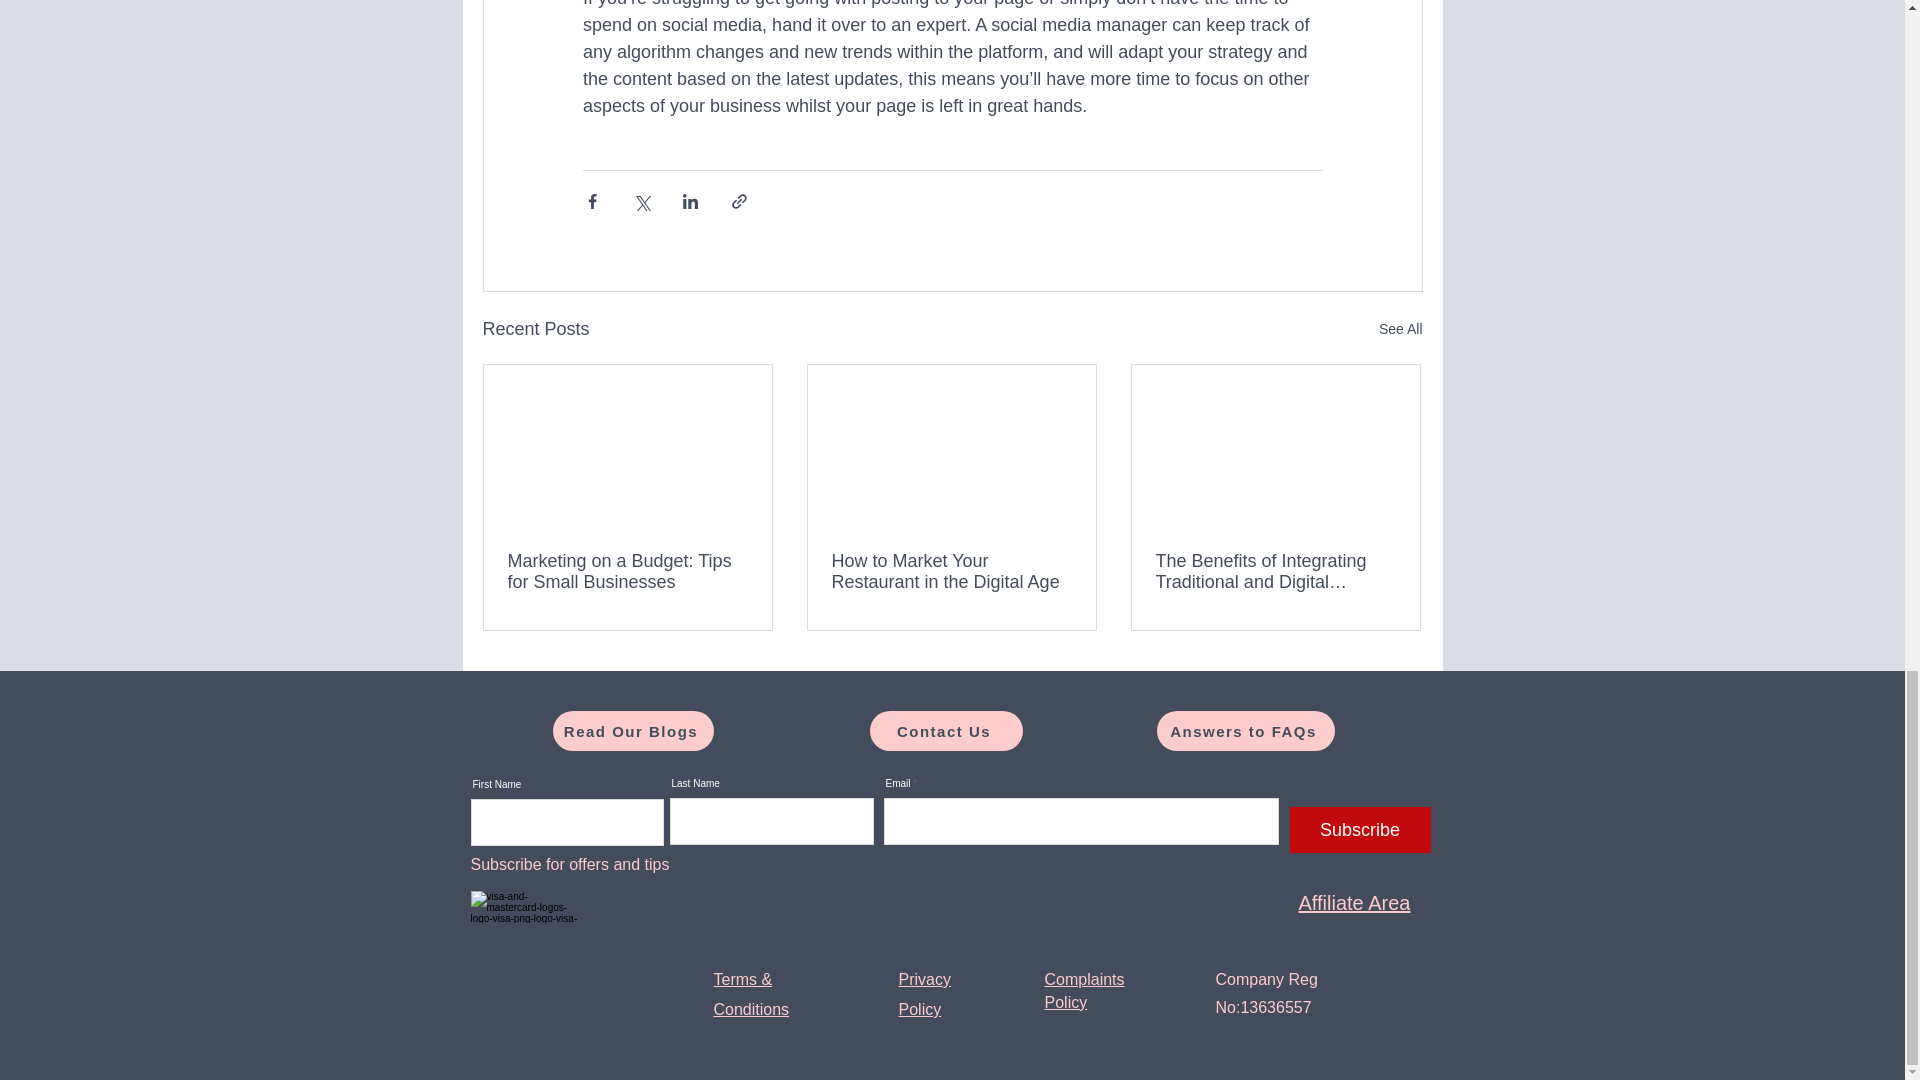 This screenshot has height=1080, width=1920. What do you see at coordinates (1400, 330) in the screenshot?
I see `See All` at bounding box center [1400, 330].